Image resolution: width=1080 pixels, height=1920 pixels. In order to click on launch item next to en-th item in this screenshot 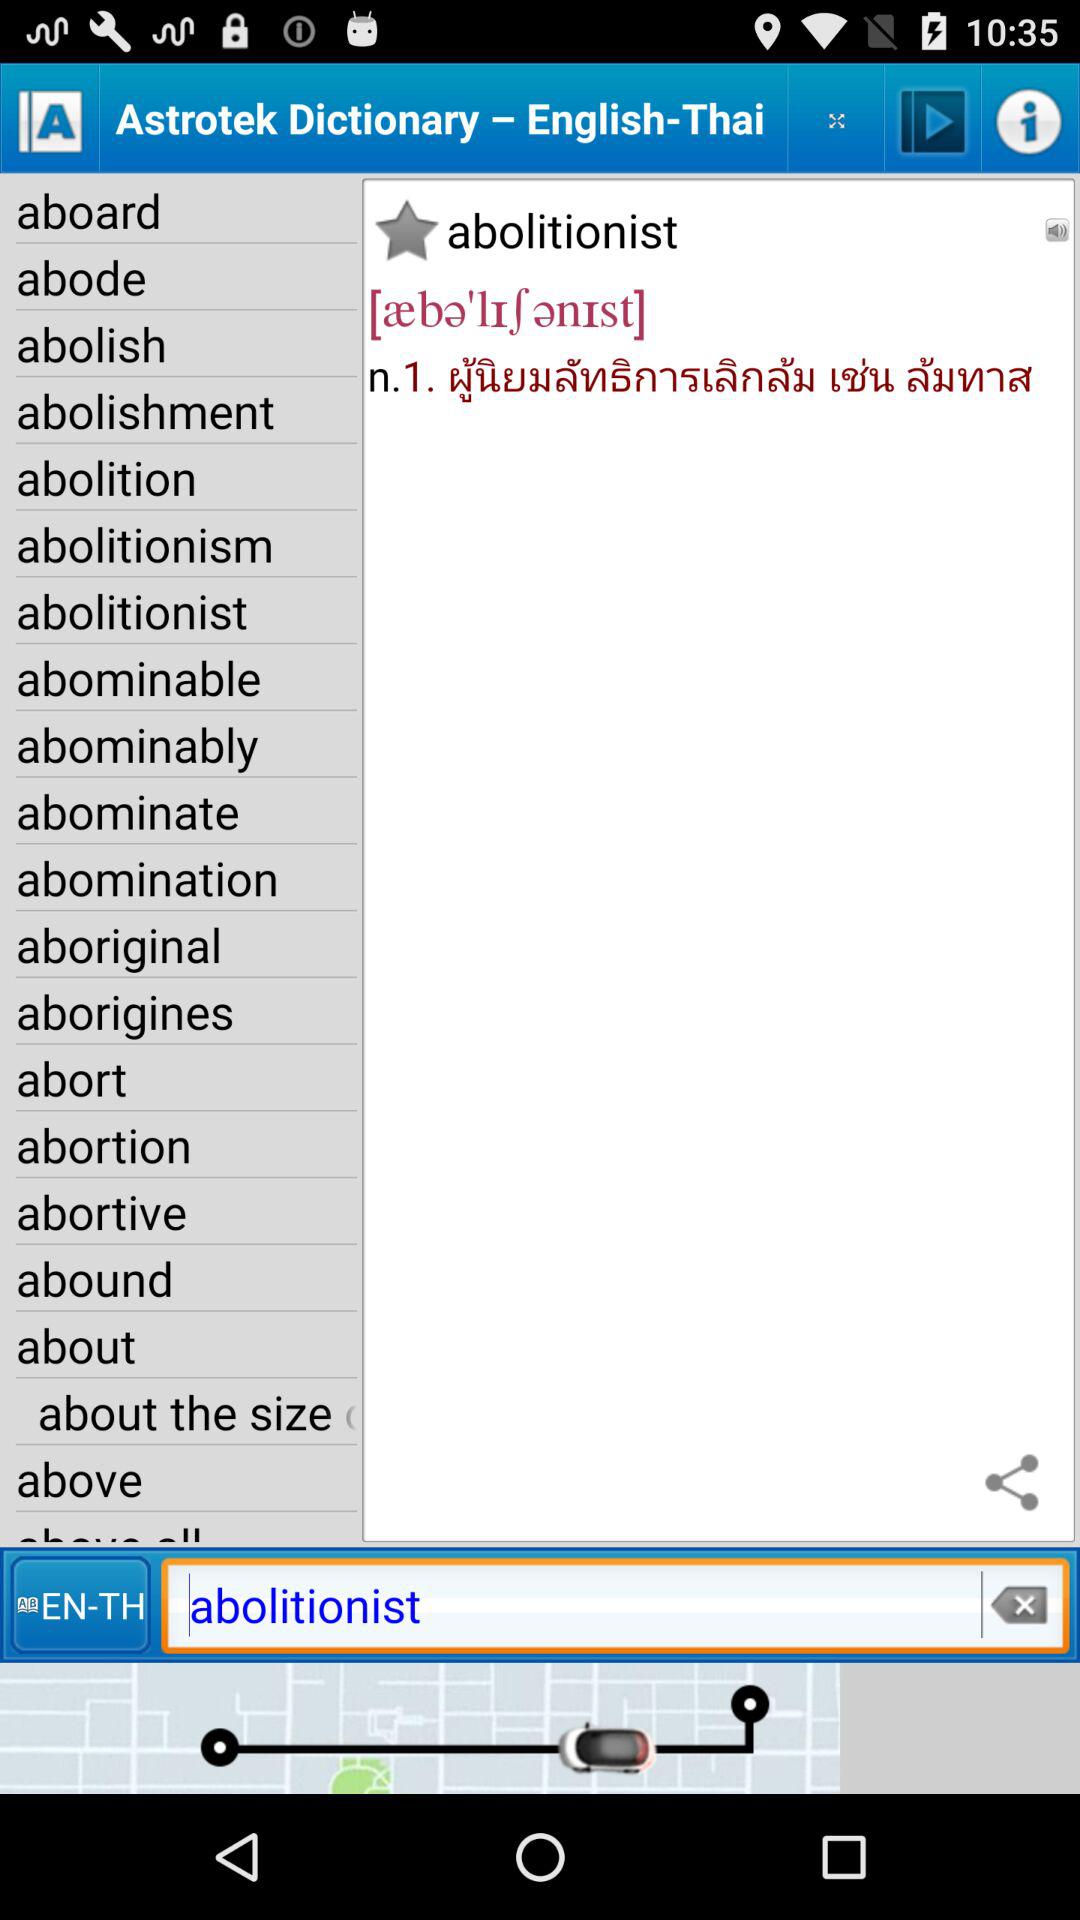, I will do `click(1017, 1604)`.